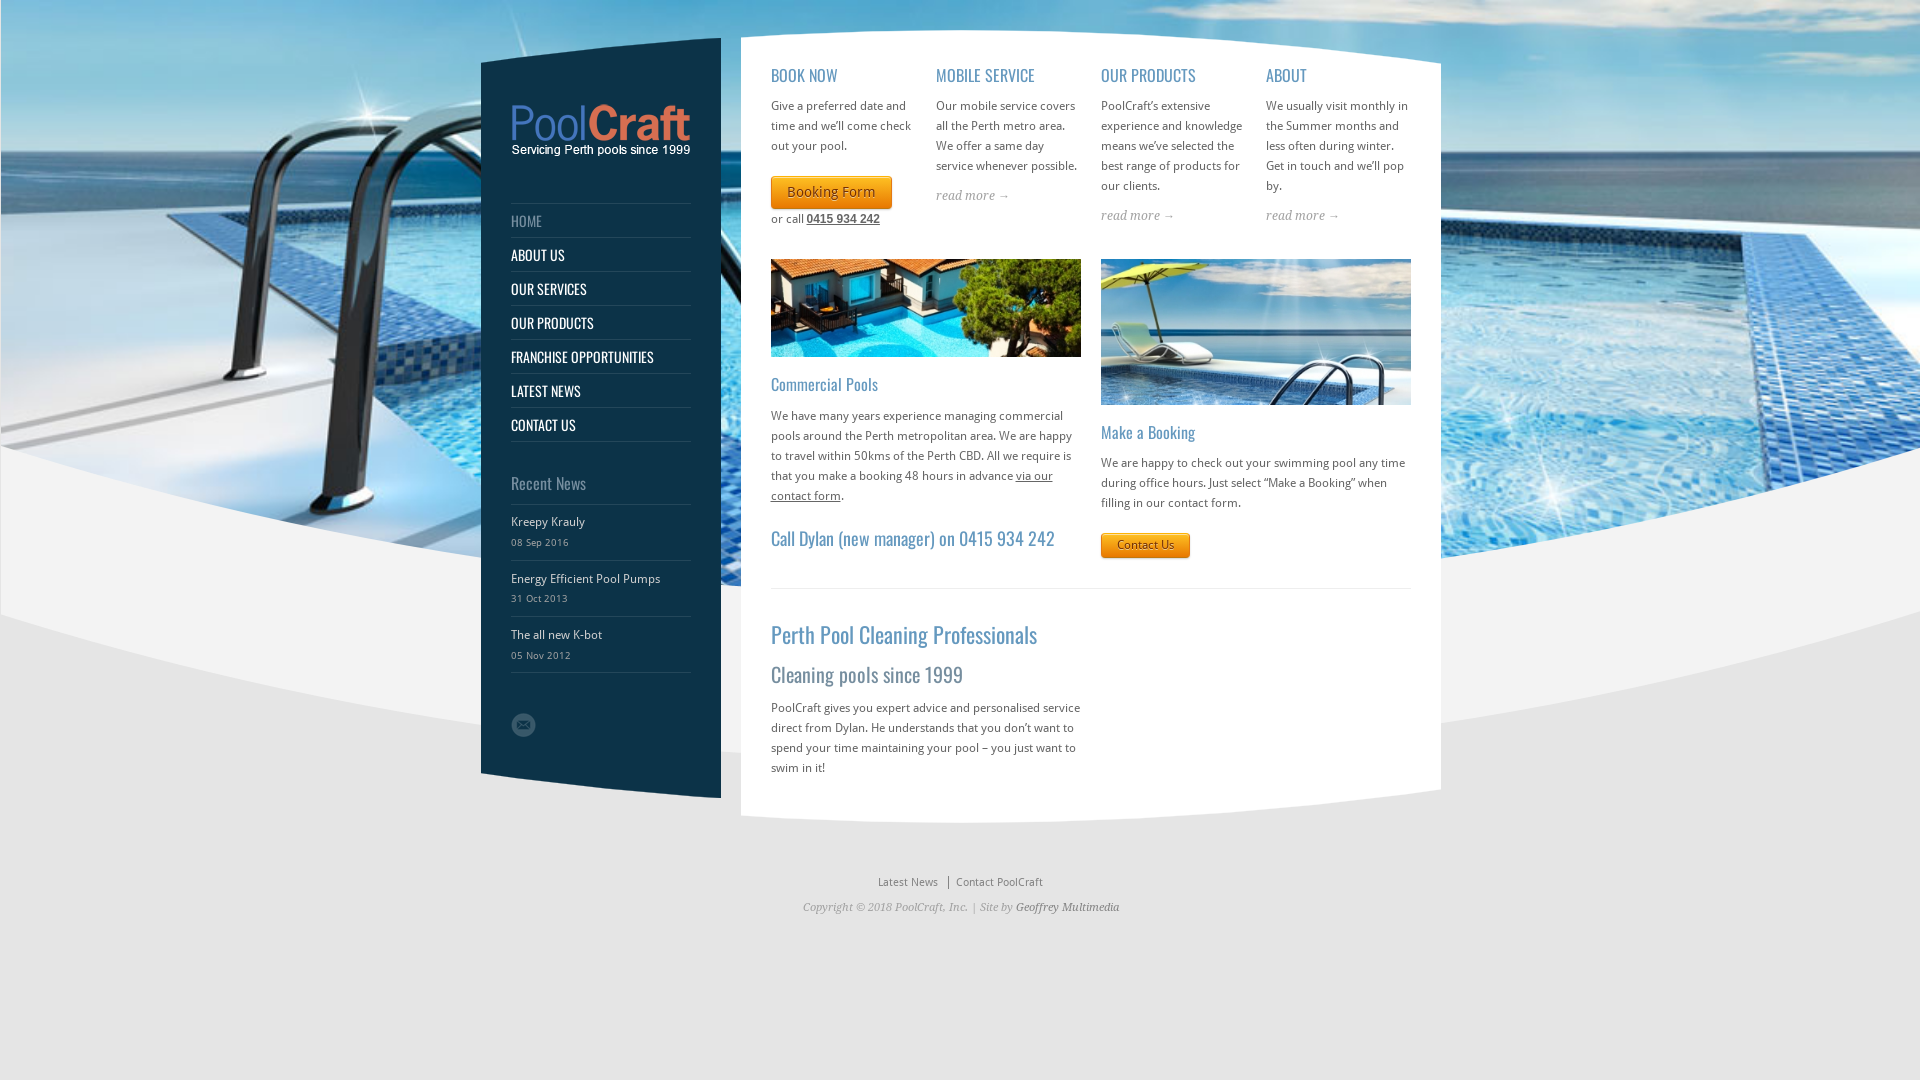 Image resolution: width=1920 pixels, height=1080 pixels. Describe the element at coordinates (600, 153) in the screenshot. I see `Perth Swimming Pool Maintenance | PoolCraft` at that location.